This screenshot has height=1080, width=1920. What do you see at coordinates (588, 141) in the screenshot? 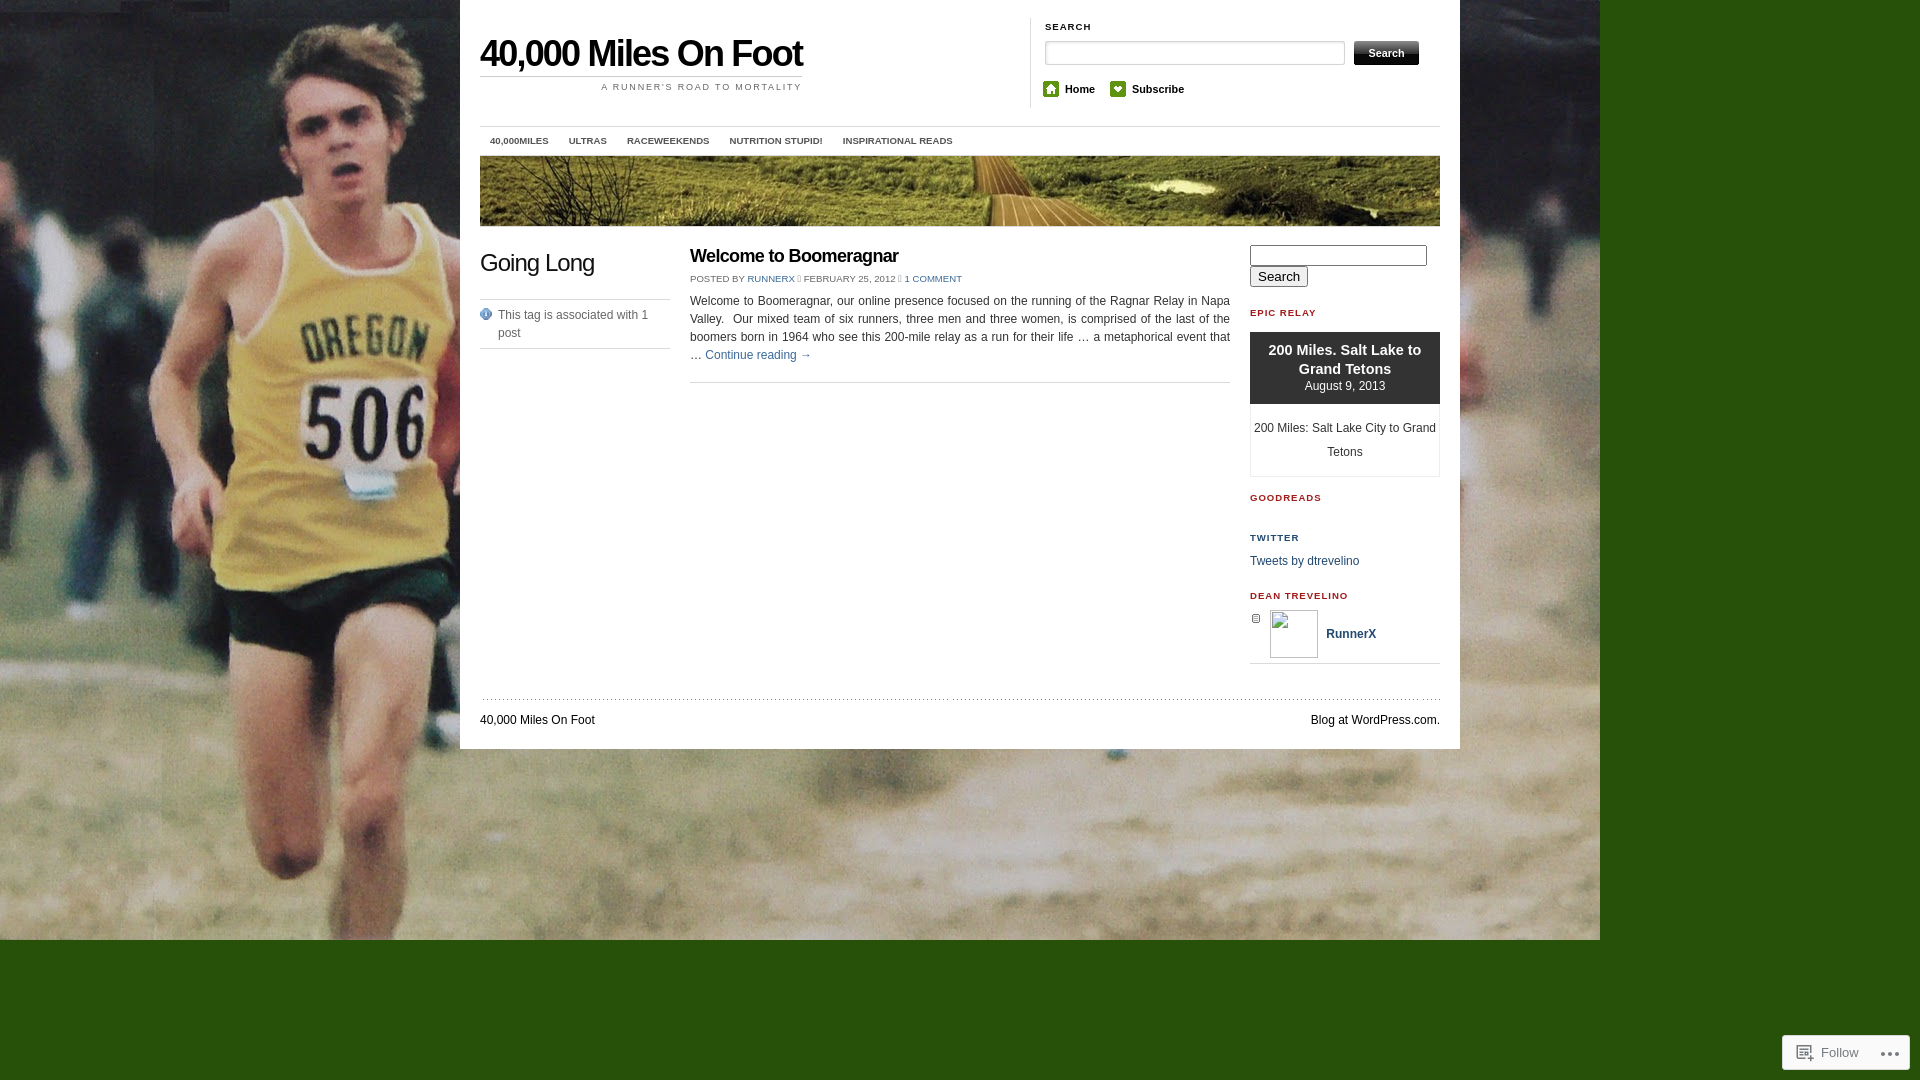
I see `ULTRAS` at bounding box center [588, 141].